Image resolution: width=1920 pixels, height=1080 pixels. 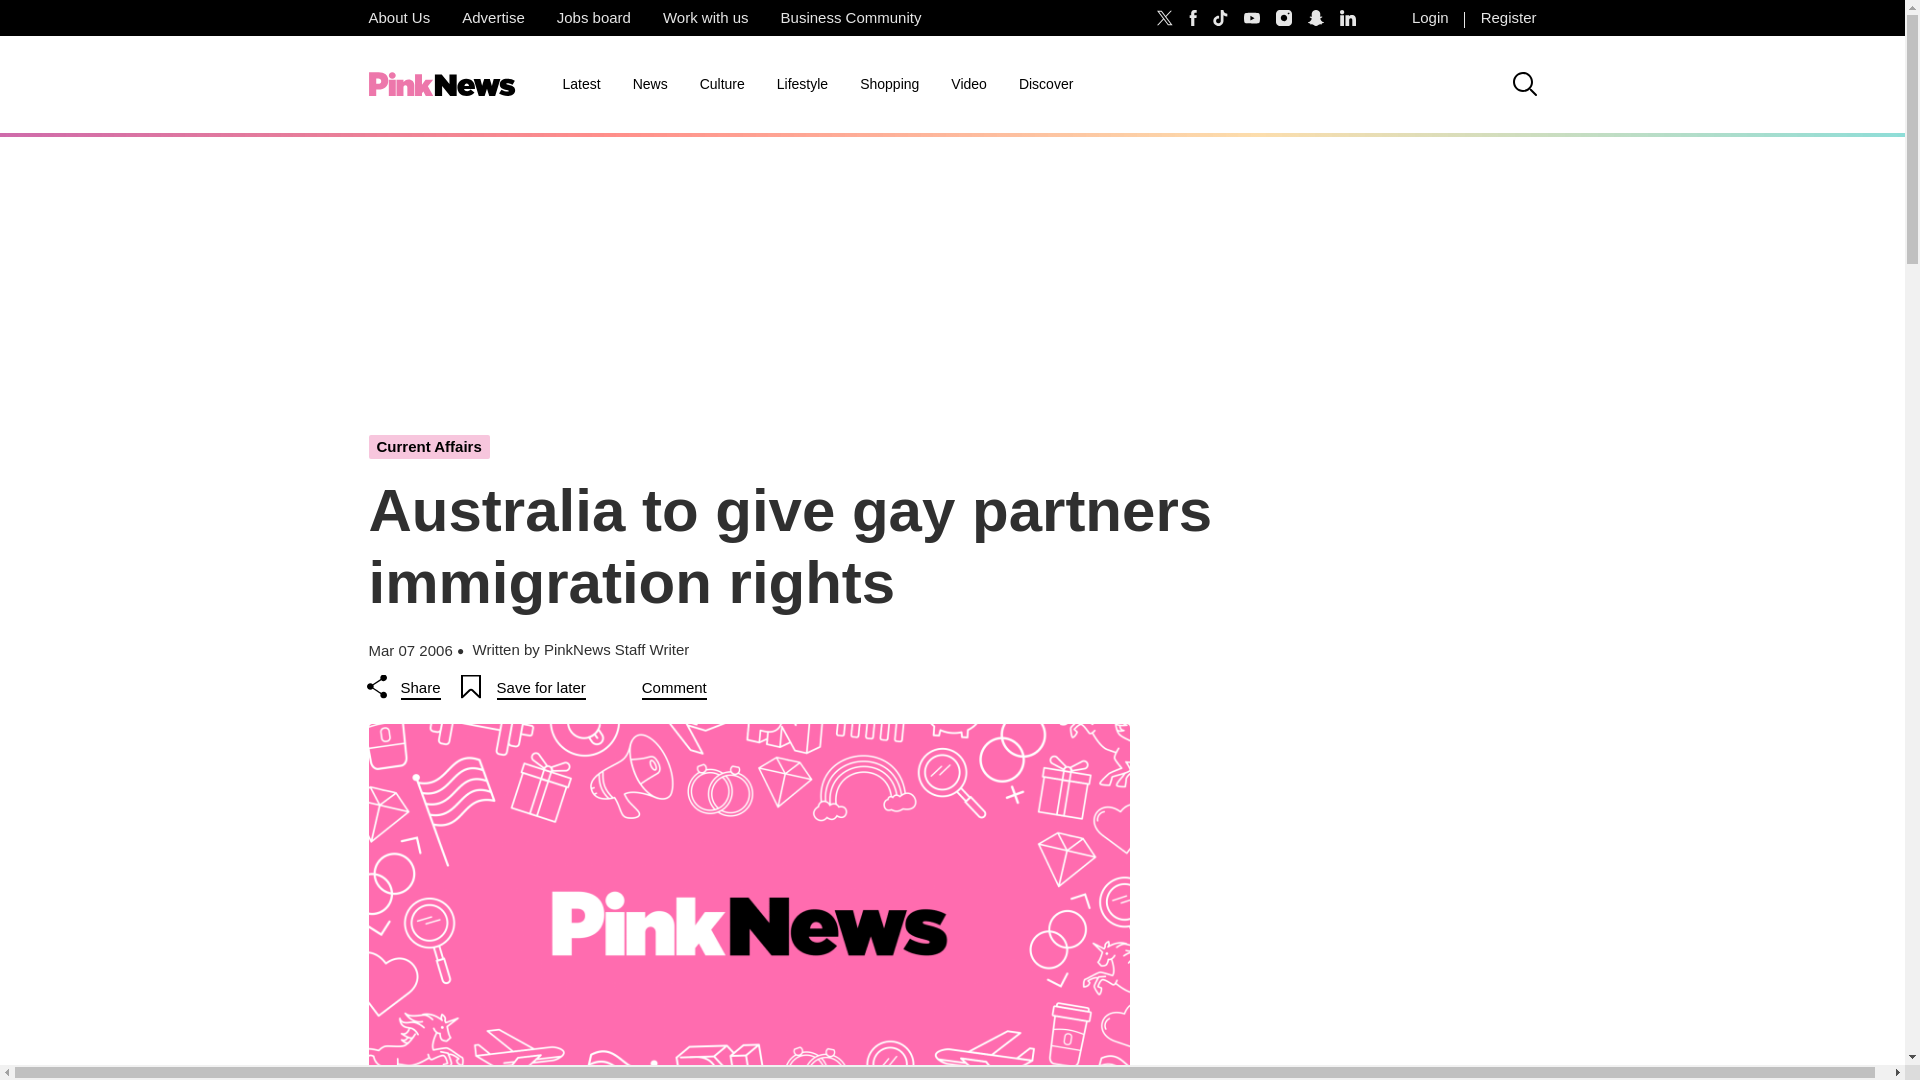 What do you see at coordinates (398, 18) in the screenshot?
I see `About Us` at bounding box center [398, 18].